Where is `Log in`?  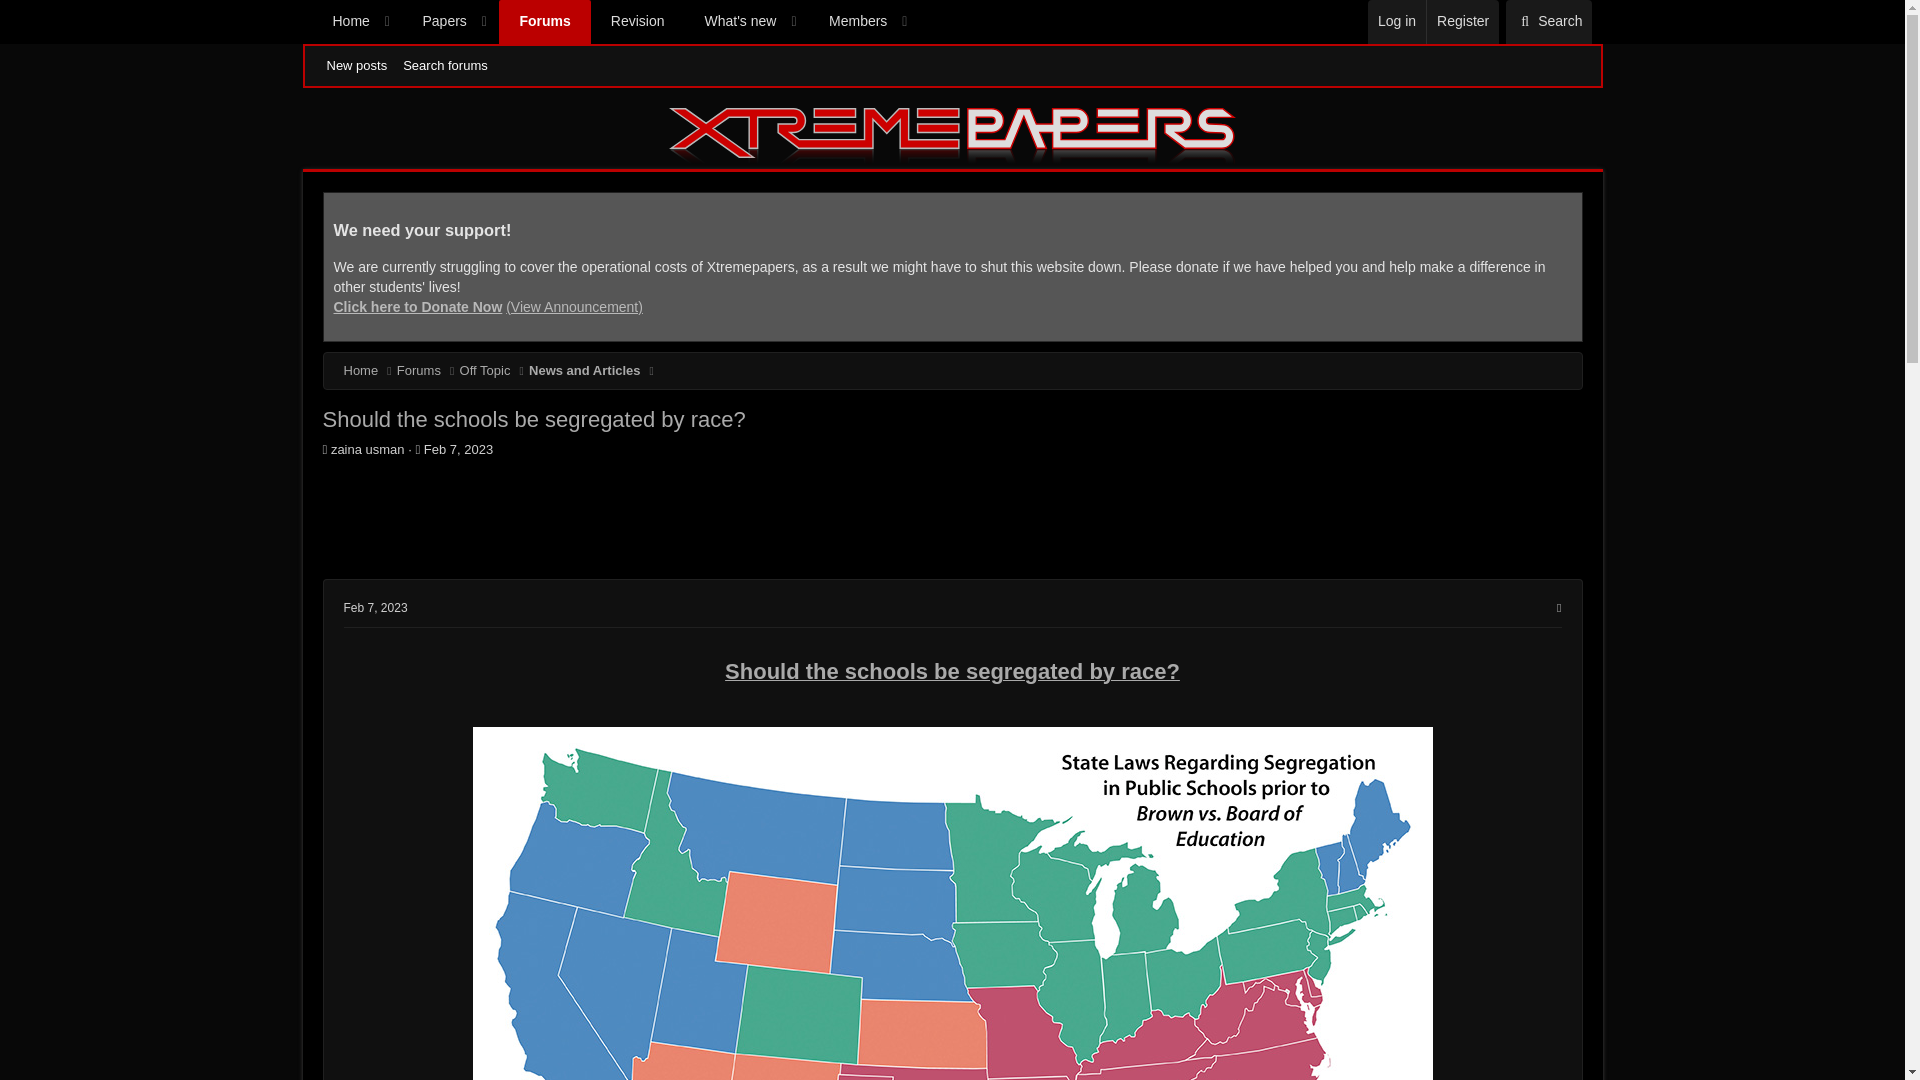 Log in is located at coordinates (1396, 22).